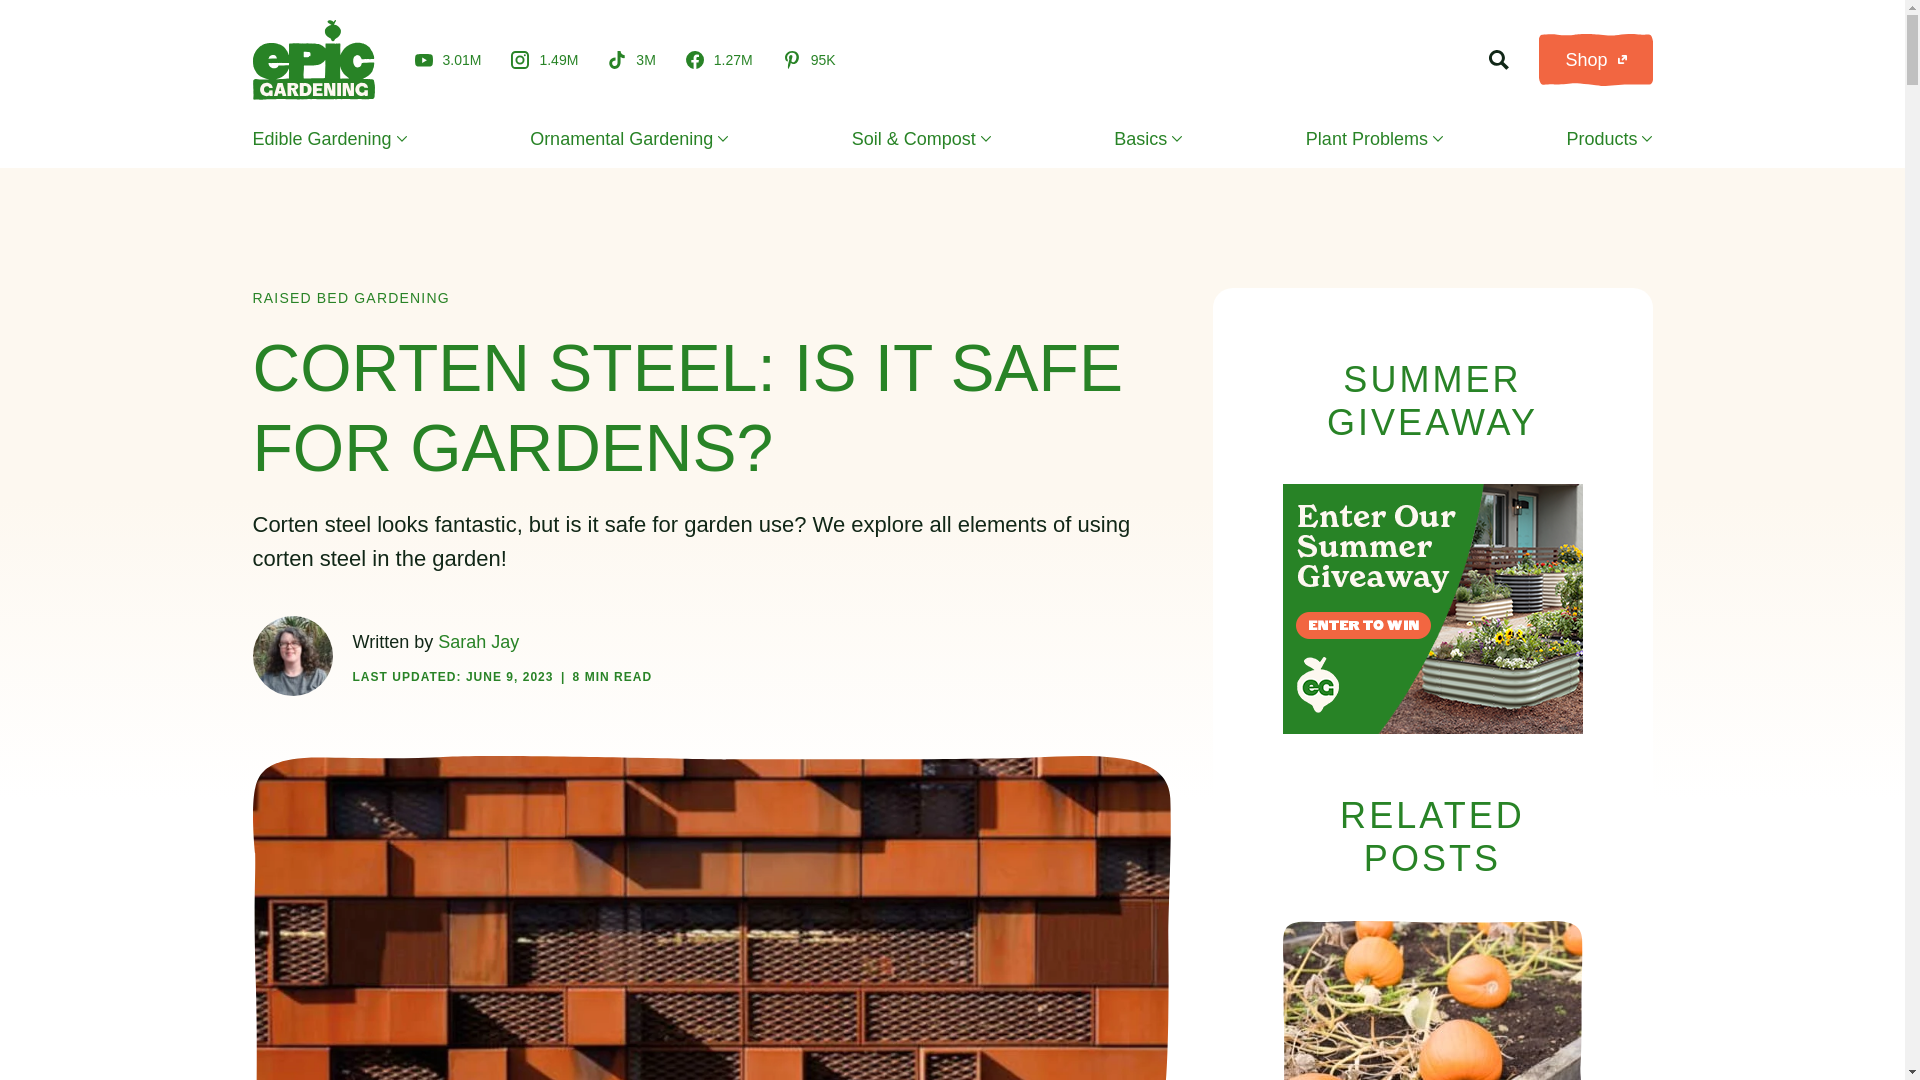  Describe the element at coordinates (328, 138) in the screenshot. I see `Edible Gardening` at that location.